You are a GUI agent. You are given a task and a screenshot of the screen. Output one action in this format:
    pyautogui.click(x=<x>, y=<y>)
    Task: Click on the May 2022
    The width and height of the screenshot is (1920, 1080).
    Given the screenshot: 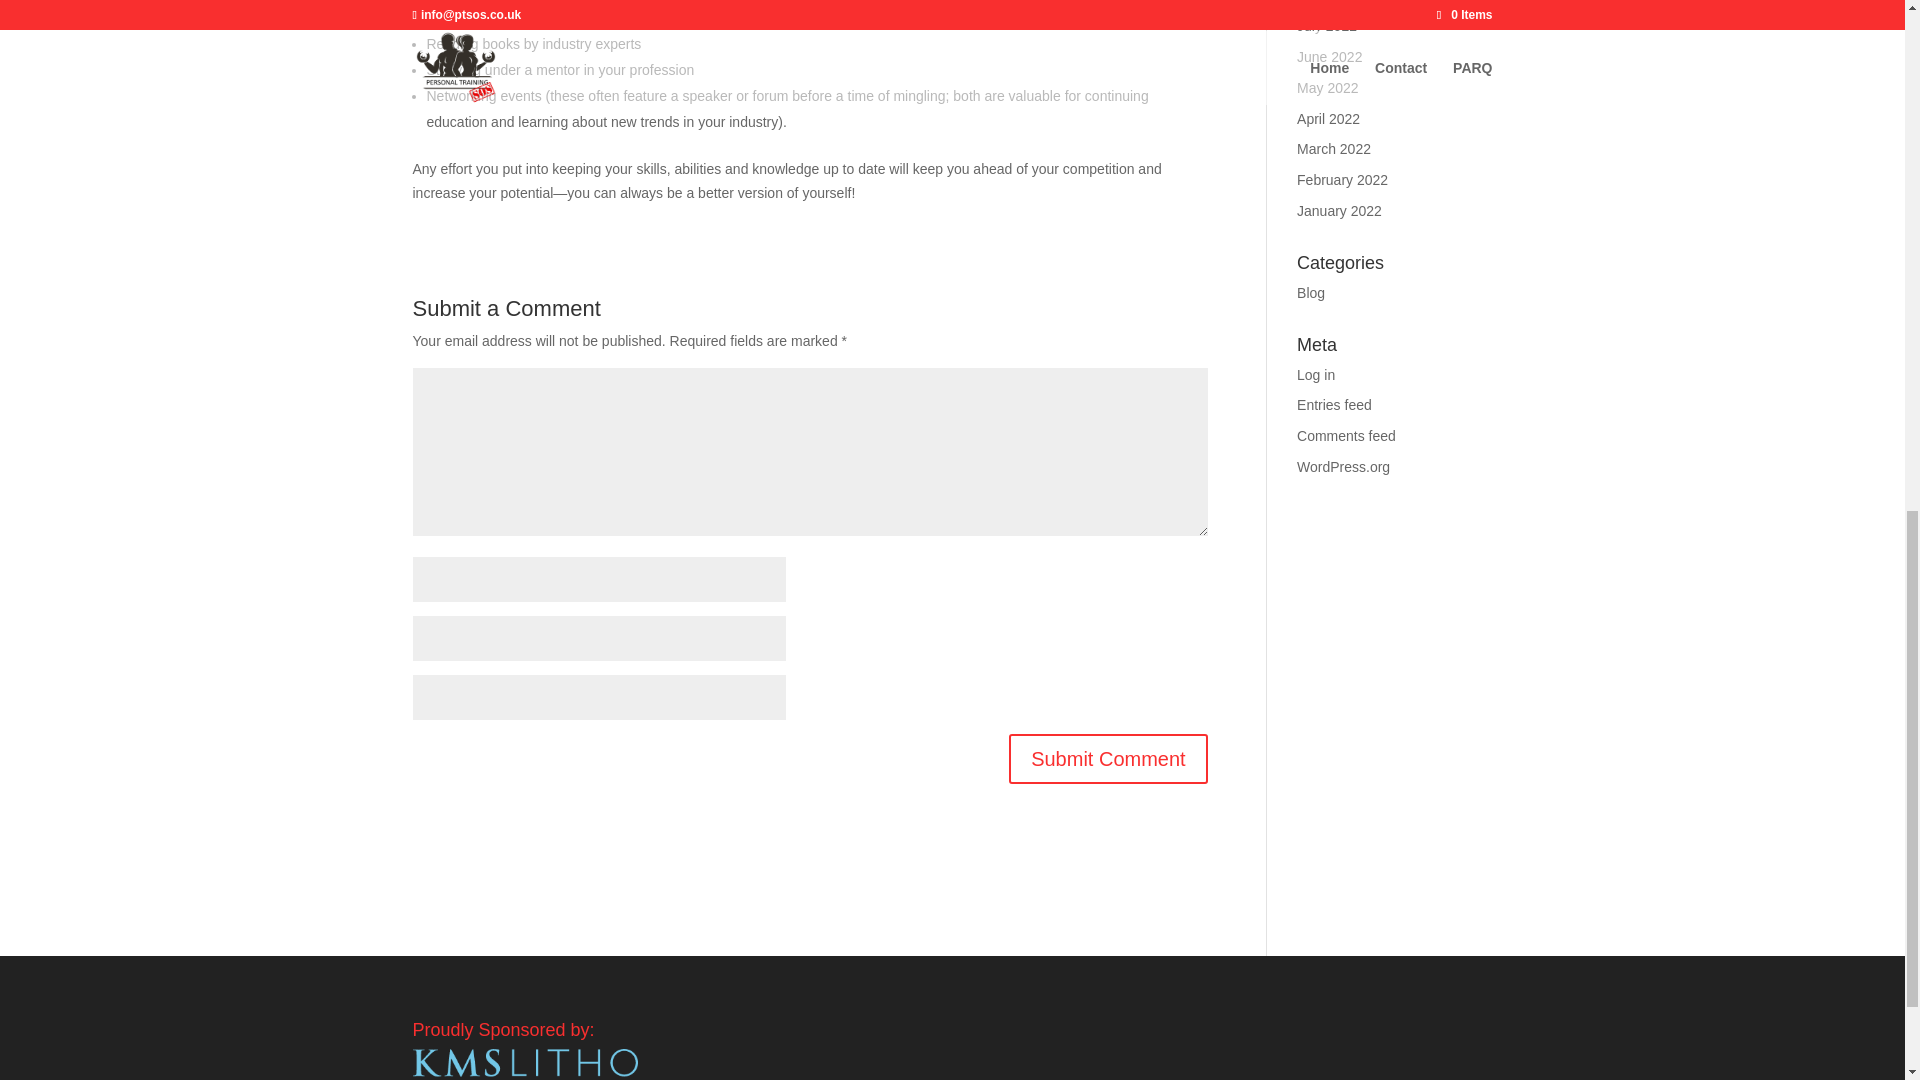 What is the action you would take?
    pyautogui.click(x=1327, y=88)
    